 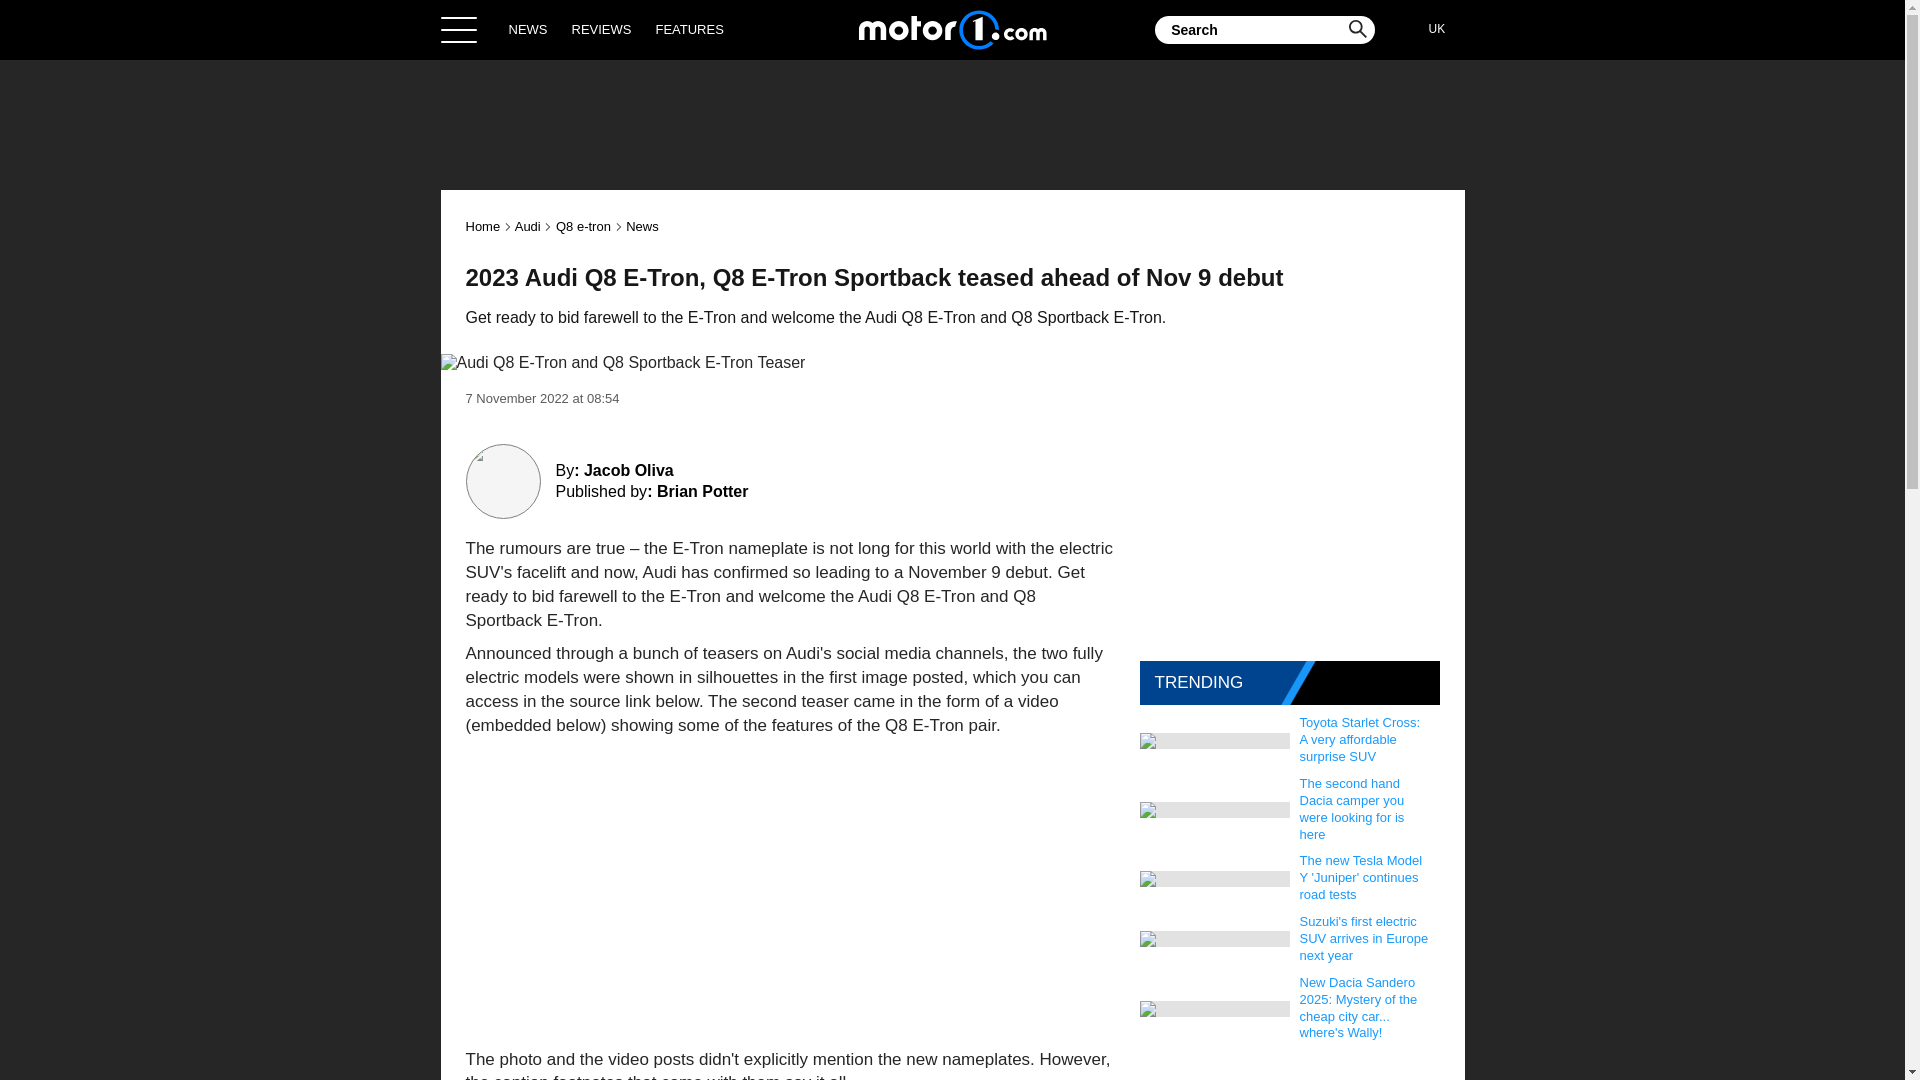 What do you see at coordinates (583, 226) in the screenshot?
I see `Q8 e-tron` at bounding box center [583, 226].